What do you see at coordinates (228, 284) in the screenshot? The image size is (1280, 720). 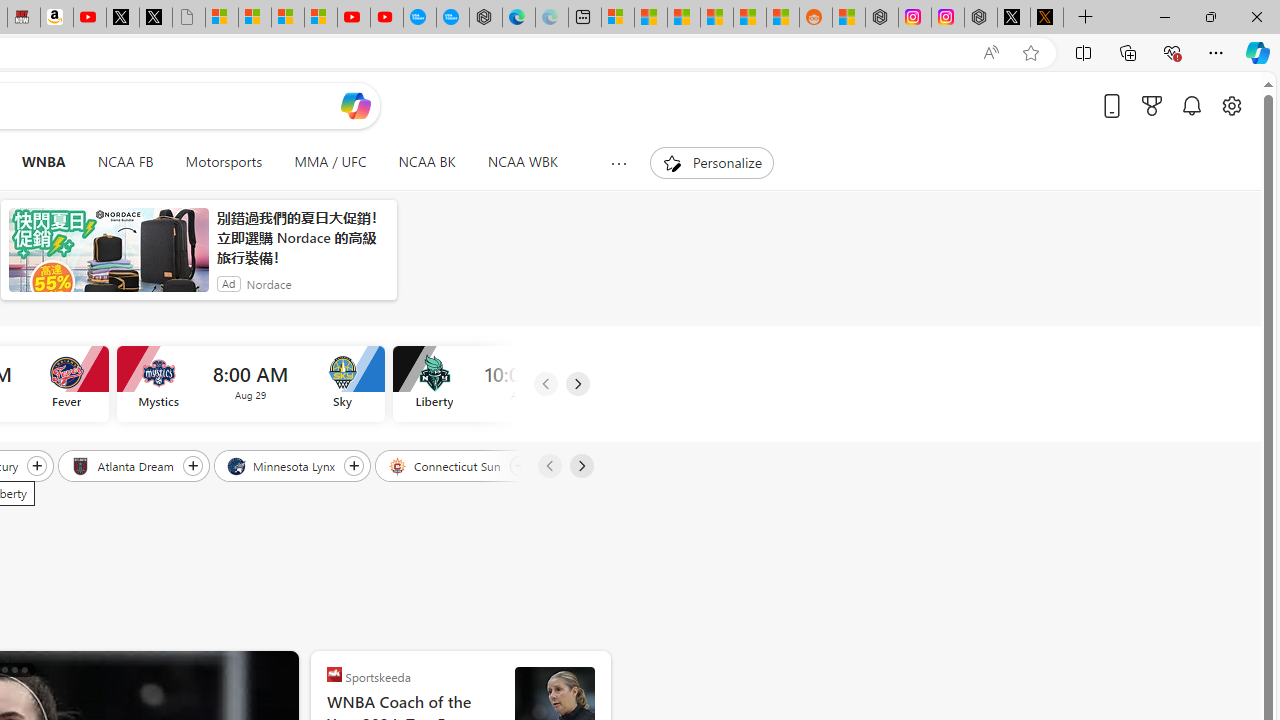 I see `Ad` at bounding box center [228, 284].